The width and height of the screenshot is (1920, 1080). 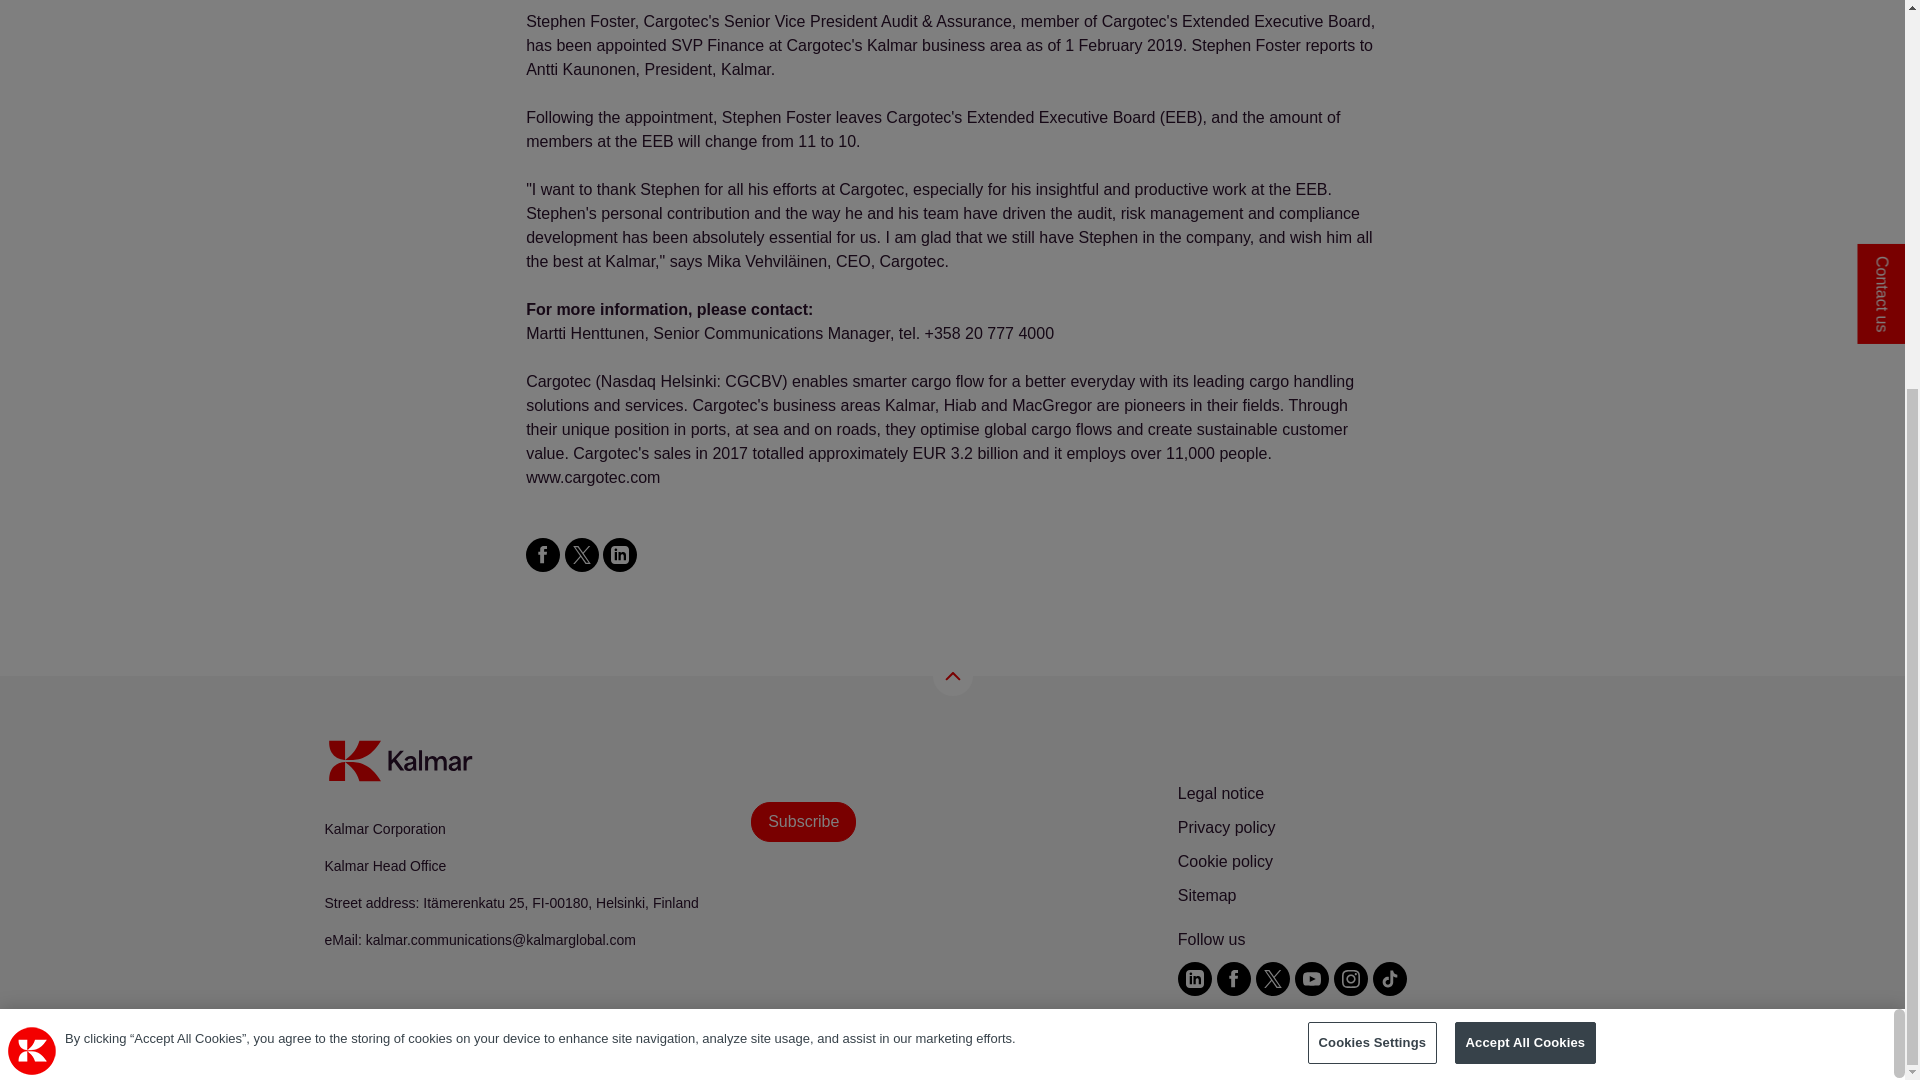 I want to click on Company Logo, so click(x=32, y=452).